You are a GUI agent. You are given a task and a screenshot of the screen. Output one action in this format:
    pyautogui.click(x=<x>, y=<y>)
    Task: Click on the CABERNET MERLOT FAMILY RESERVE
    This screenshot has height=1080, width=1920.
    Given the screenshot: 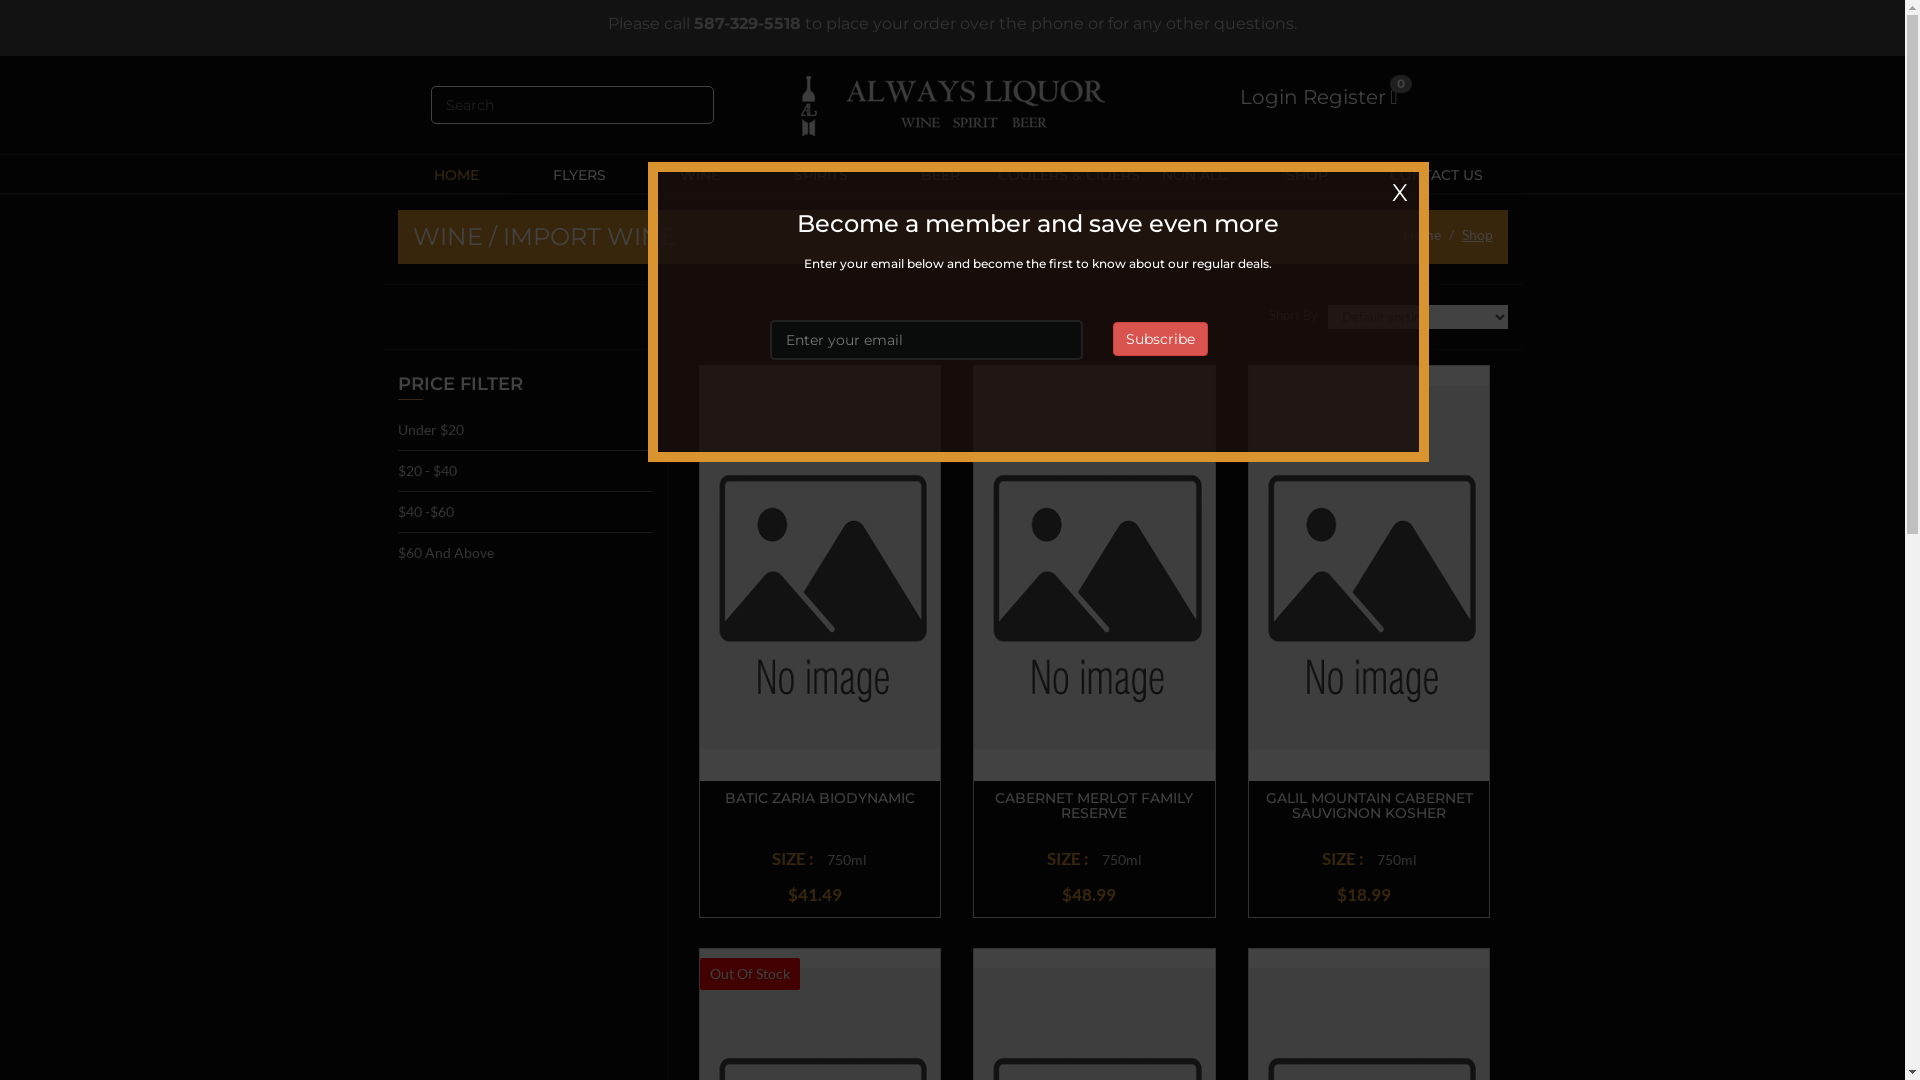 What is the action you would take?
    pyautogui.click(x=1094, y=806)
    